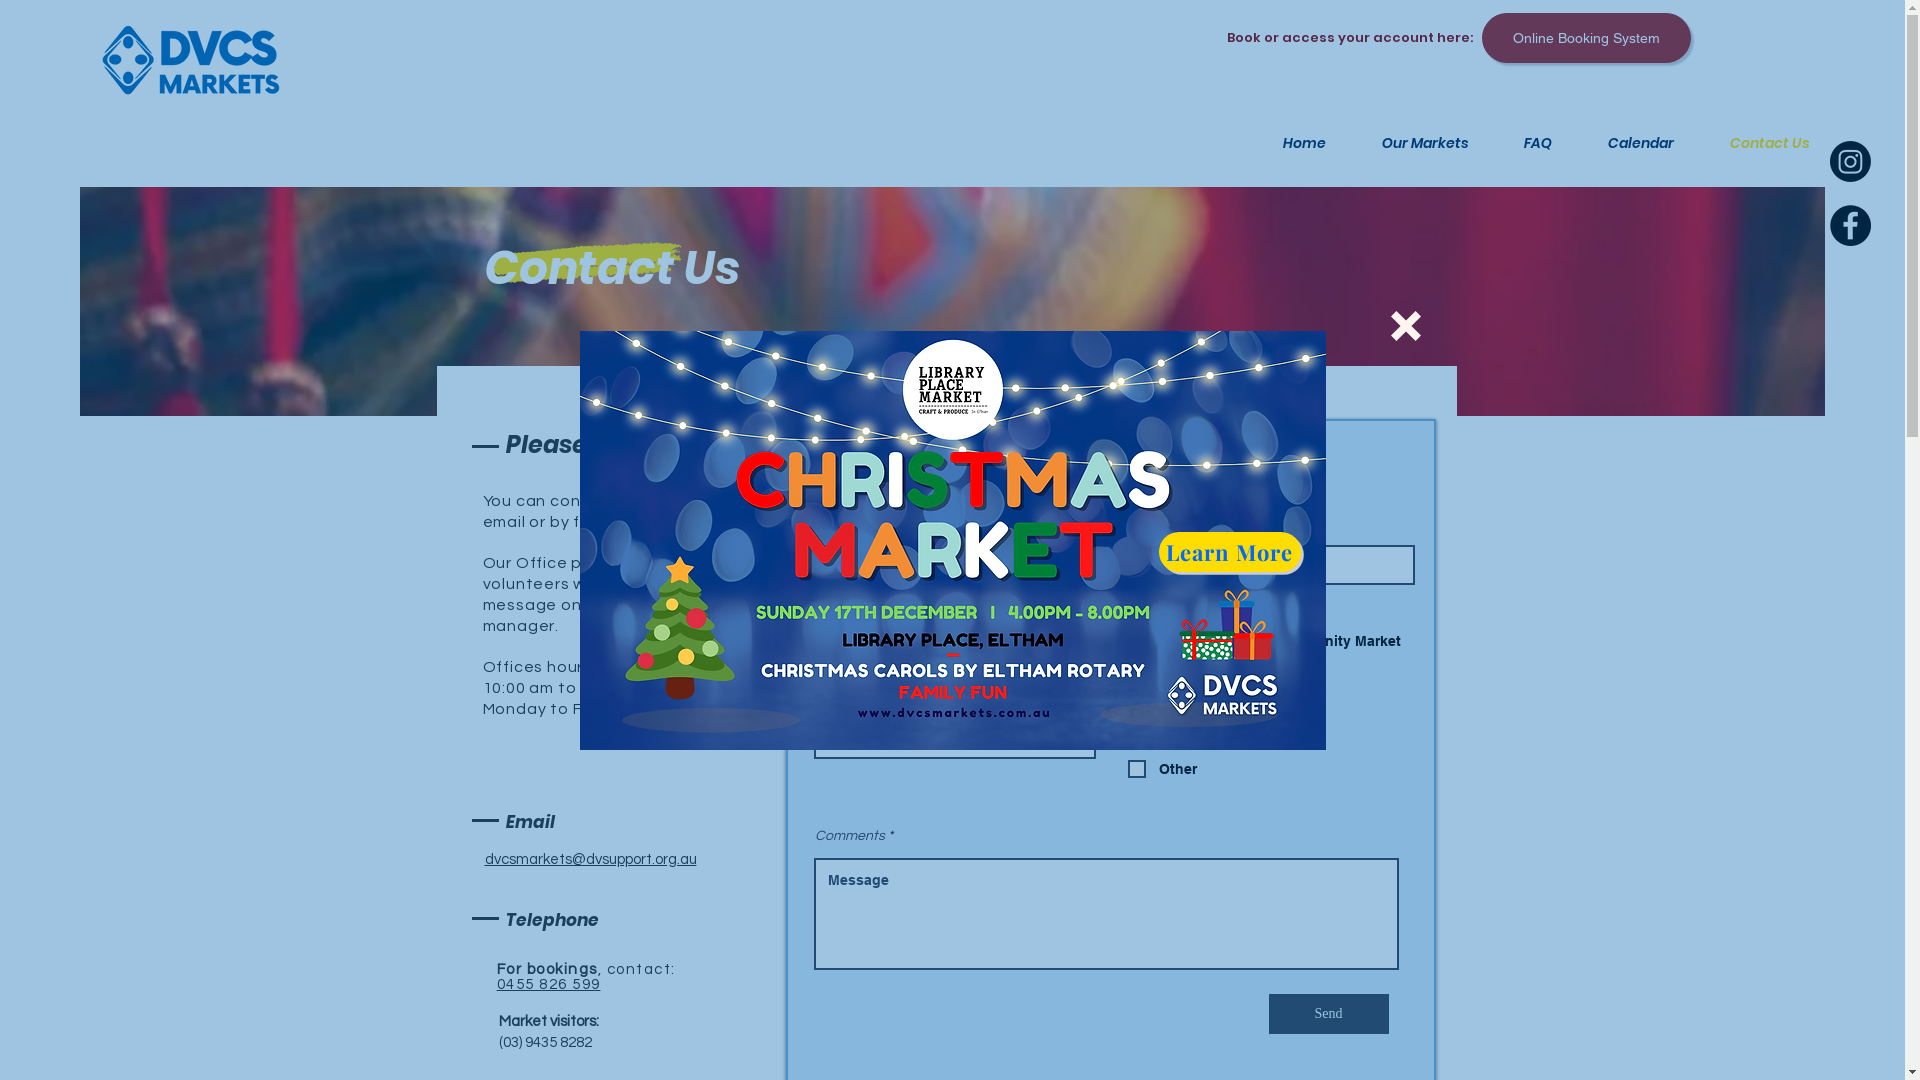 This screenshot has width=1920, height=1080. What do you see at coordinates (1291, 143) in the screenshot?
I see `Home` at bounding box center [1291, 143].